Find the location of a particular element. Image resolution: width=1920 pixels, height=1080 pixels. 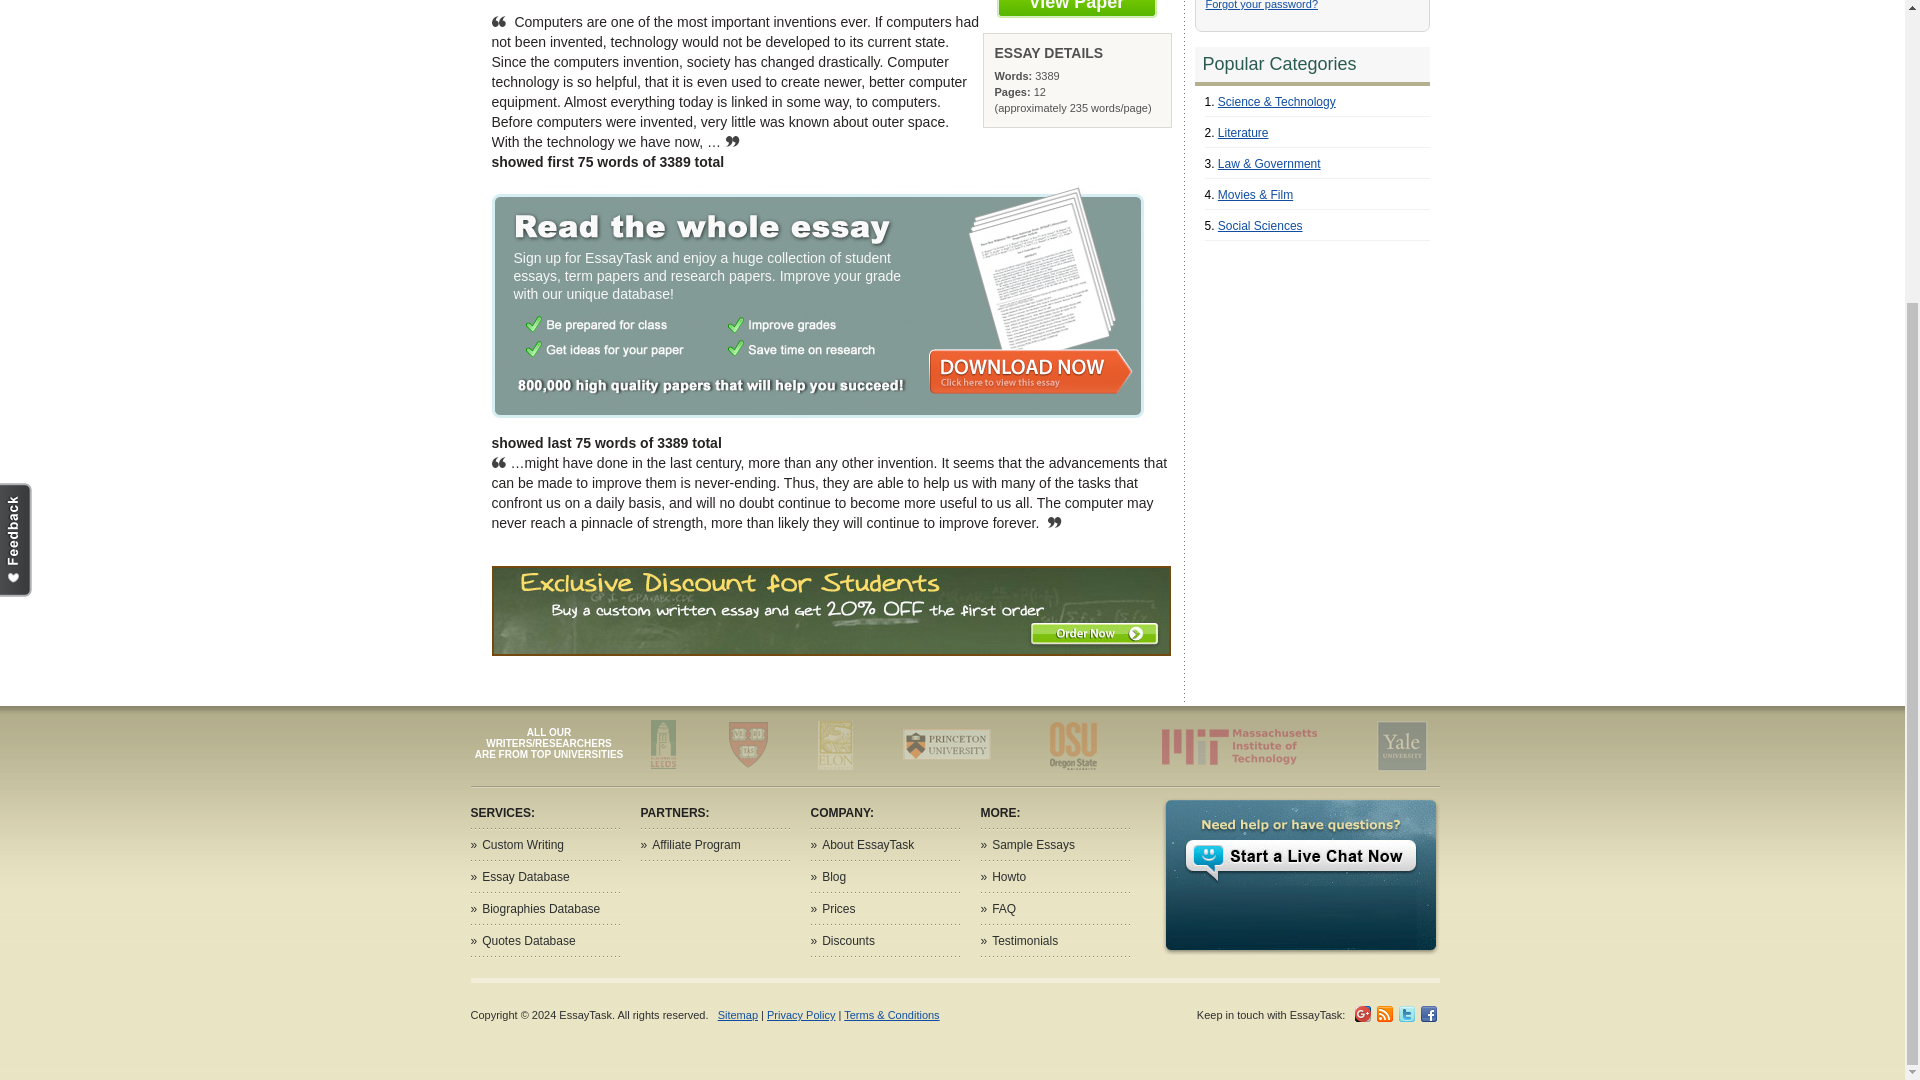

Sitemap is located at coordinates (738, 1014).